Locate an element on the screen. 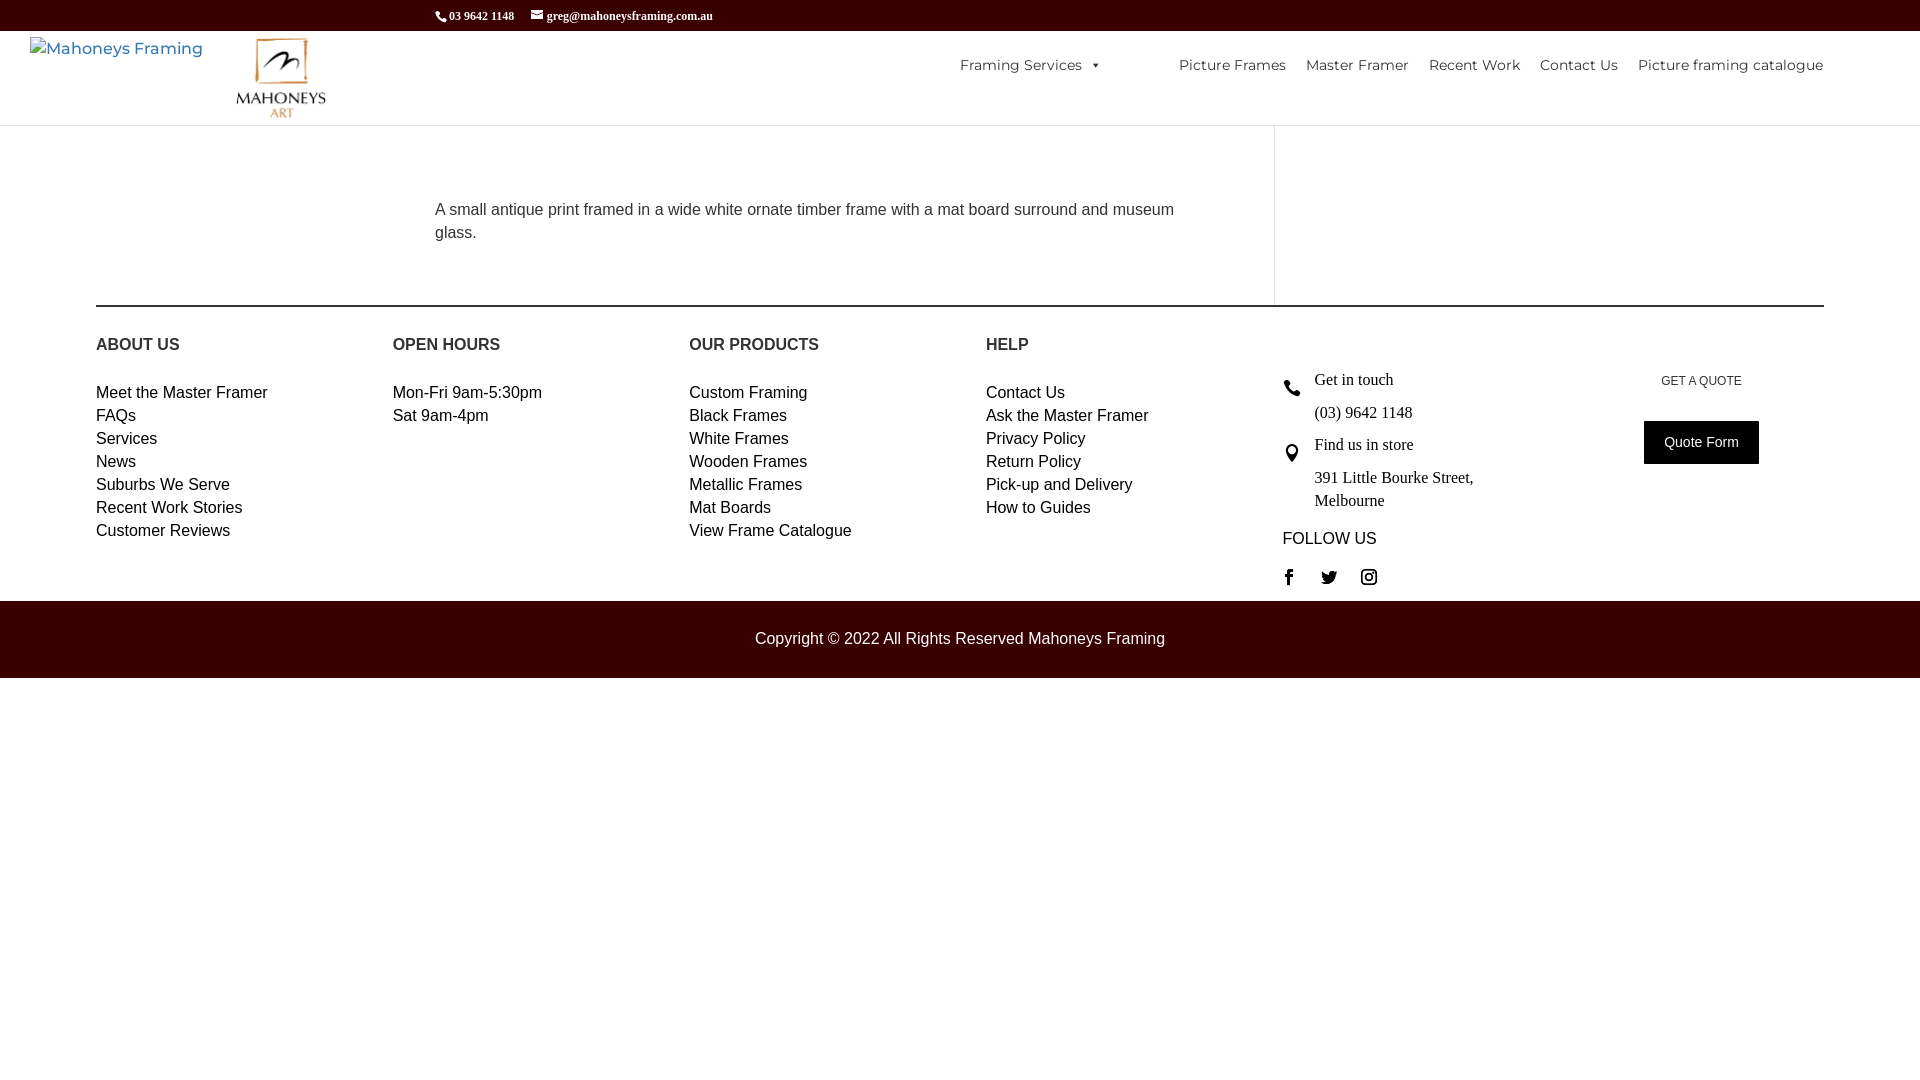 This screenshot has width=1920, height=1080. Black Frames is located at coordinates (738, 416).